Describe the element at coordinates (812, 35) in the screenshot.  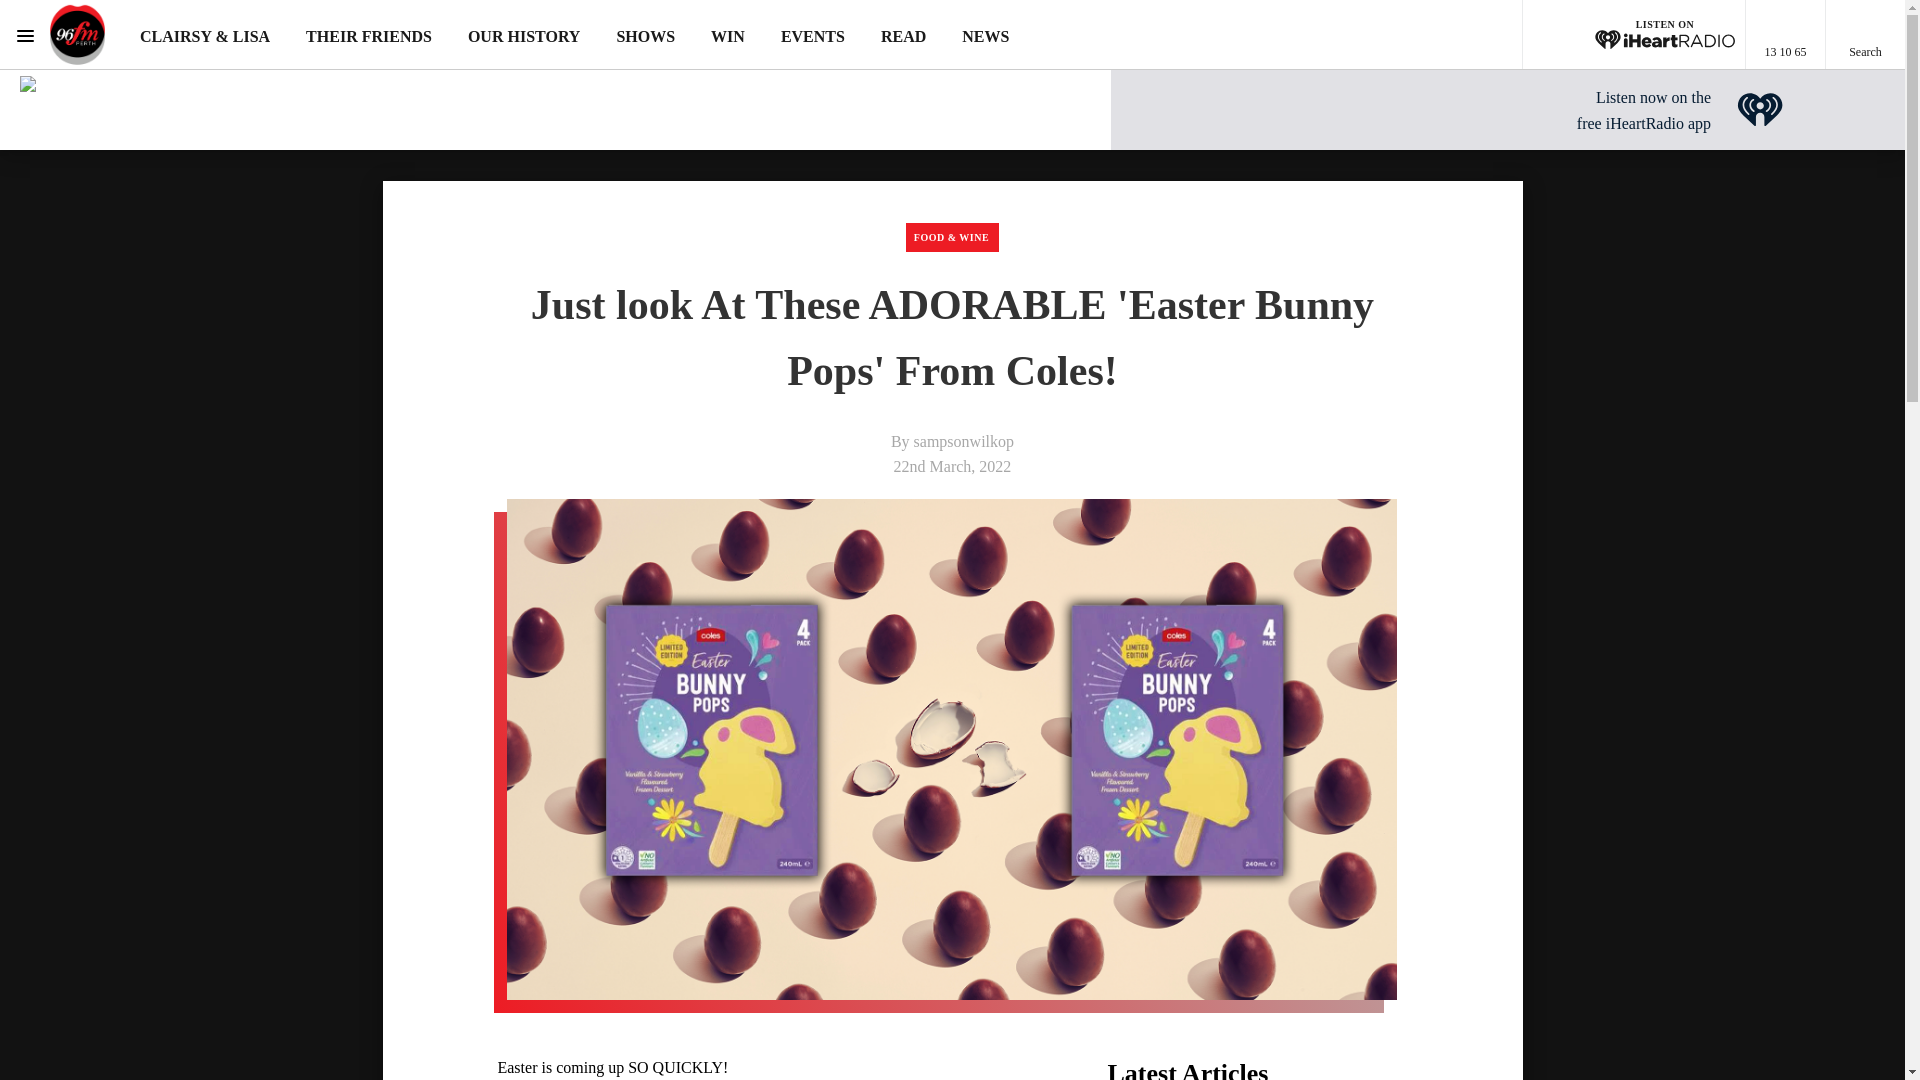
I see `EVENTS` at that location.